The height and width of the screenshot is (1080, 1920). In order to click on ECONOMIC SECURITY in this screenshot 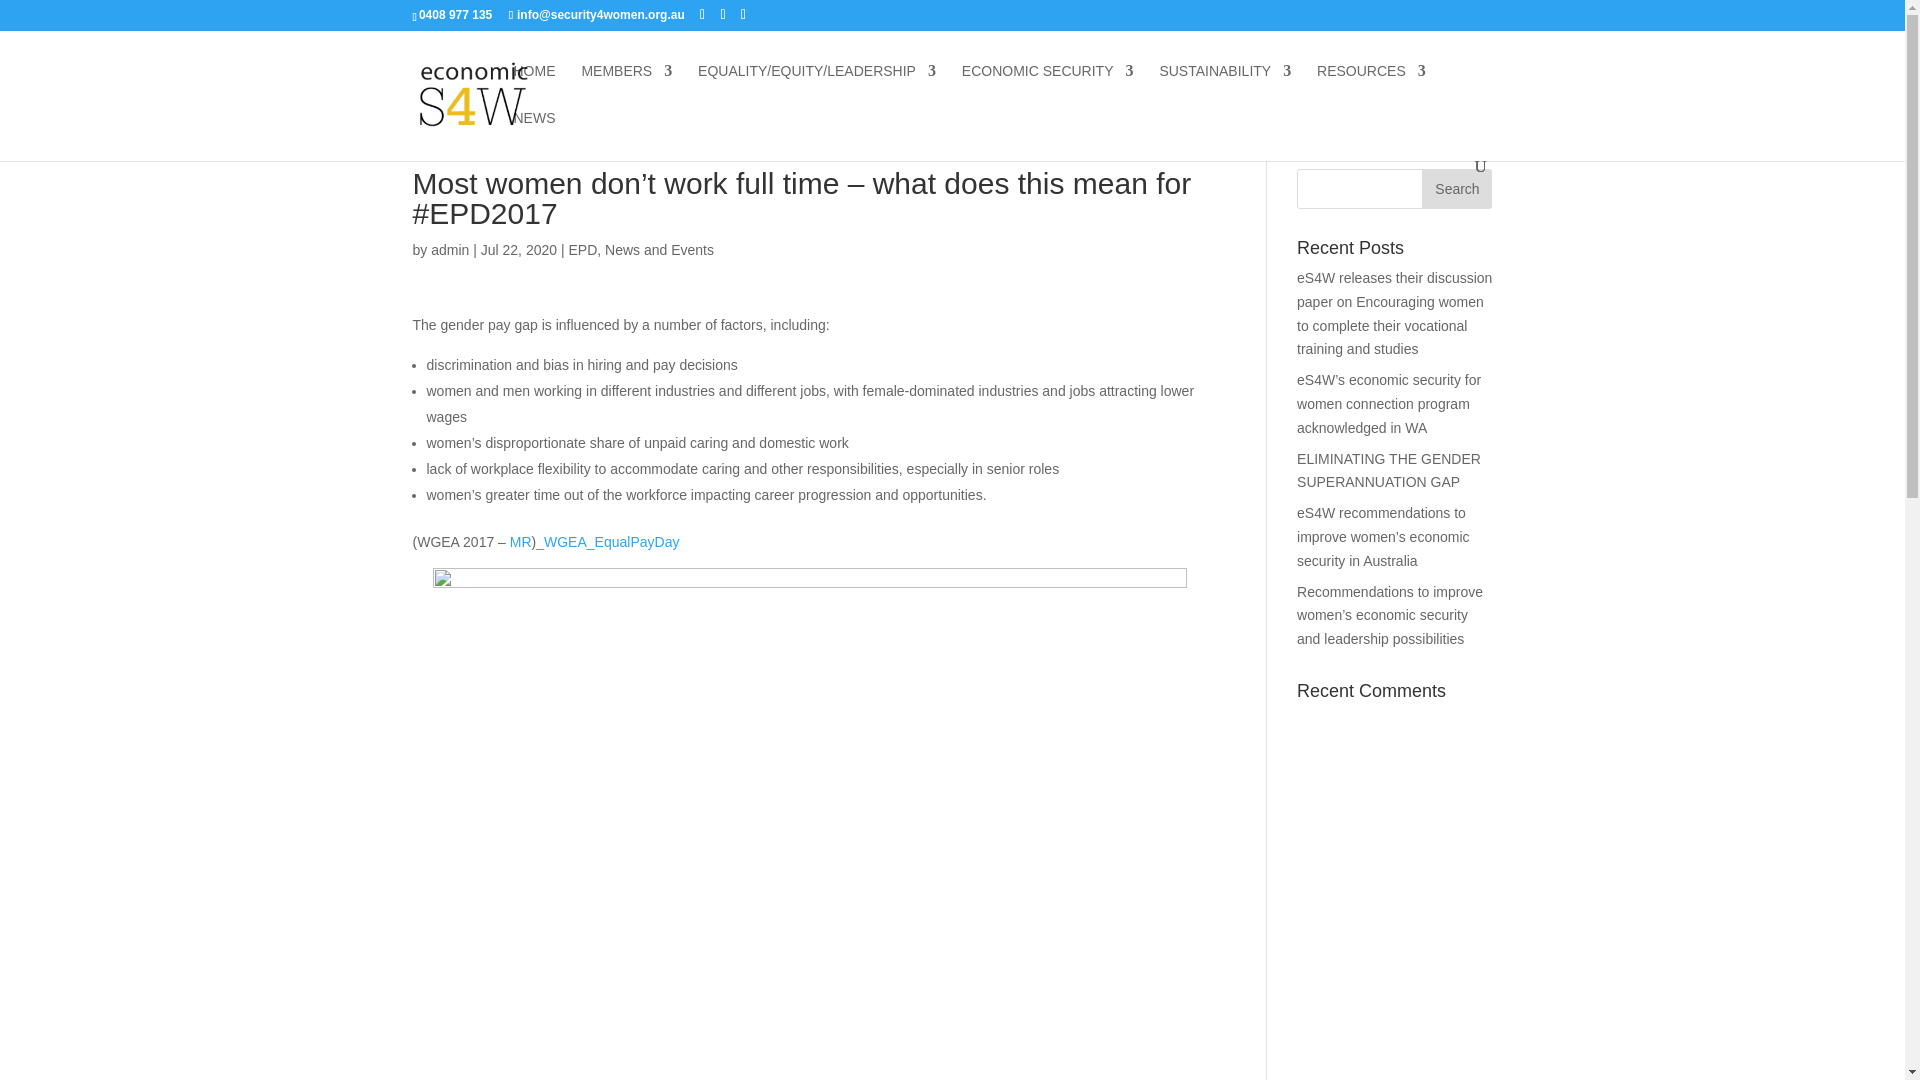, I will do `click(1048, 87)`.